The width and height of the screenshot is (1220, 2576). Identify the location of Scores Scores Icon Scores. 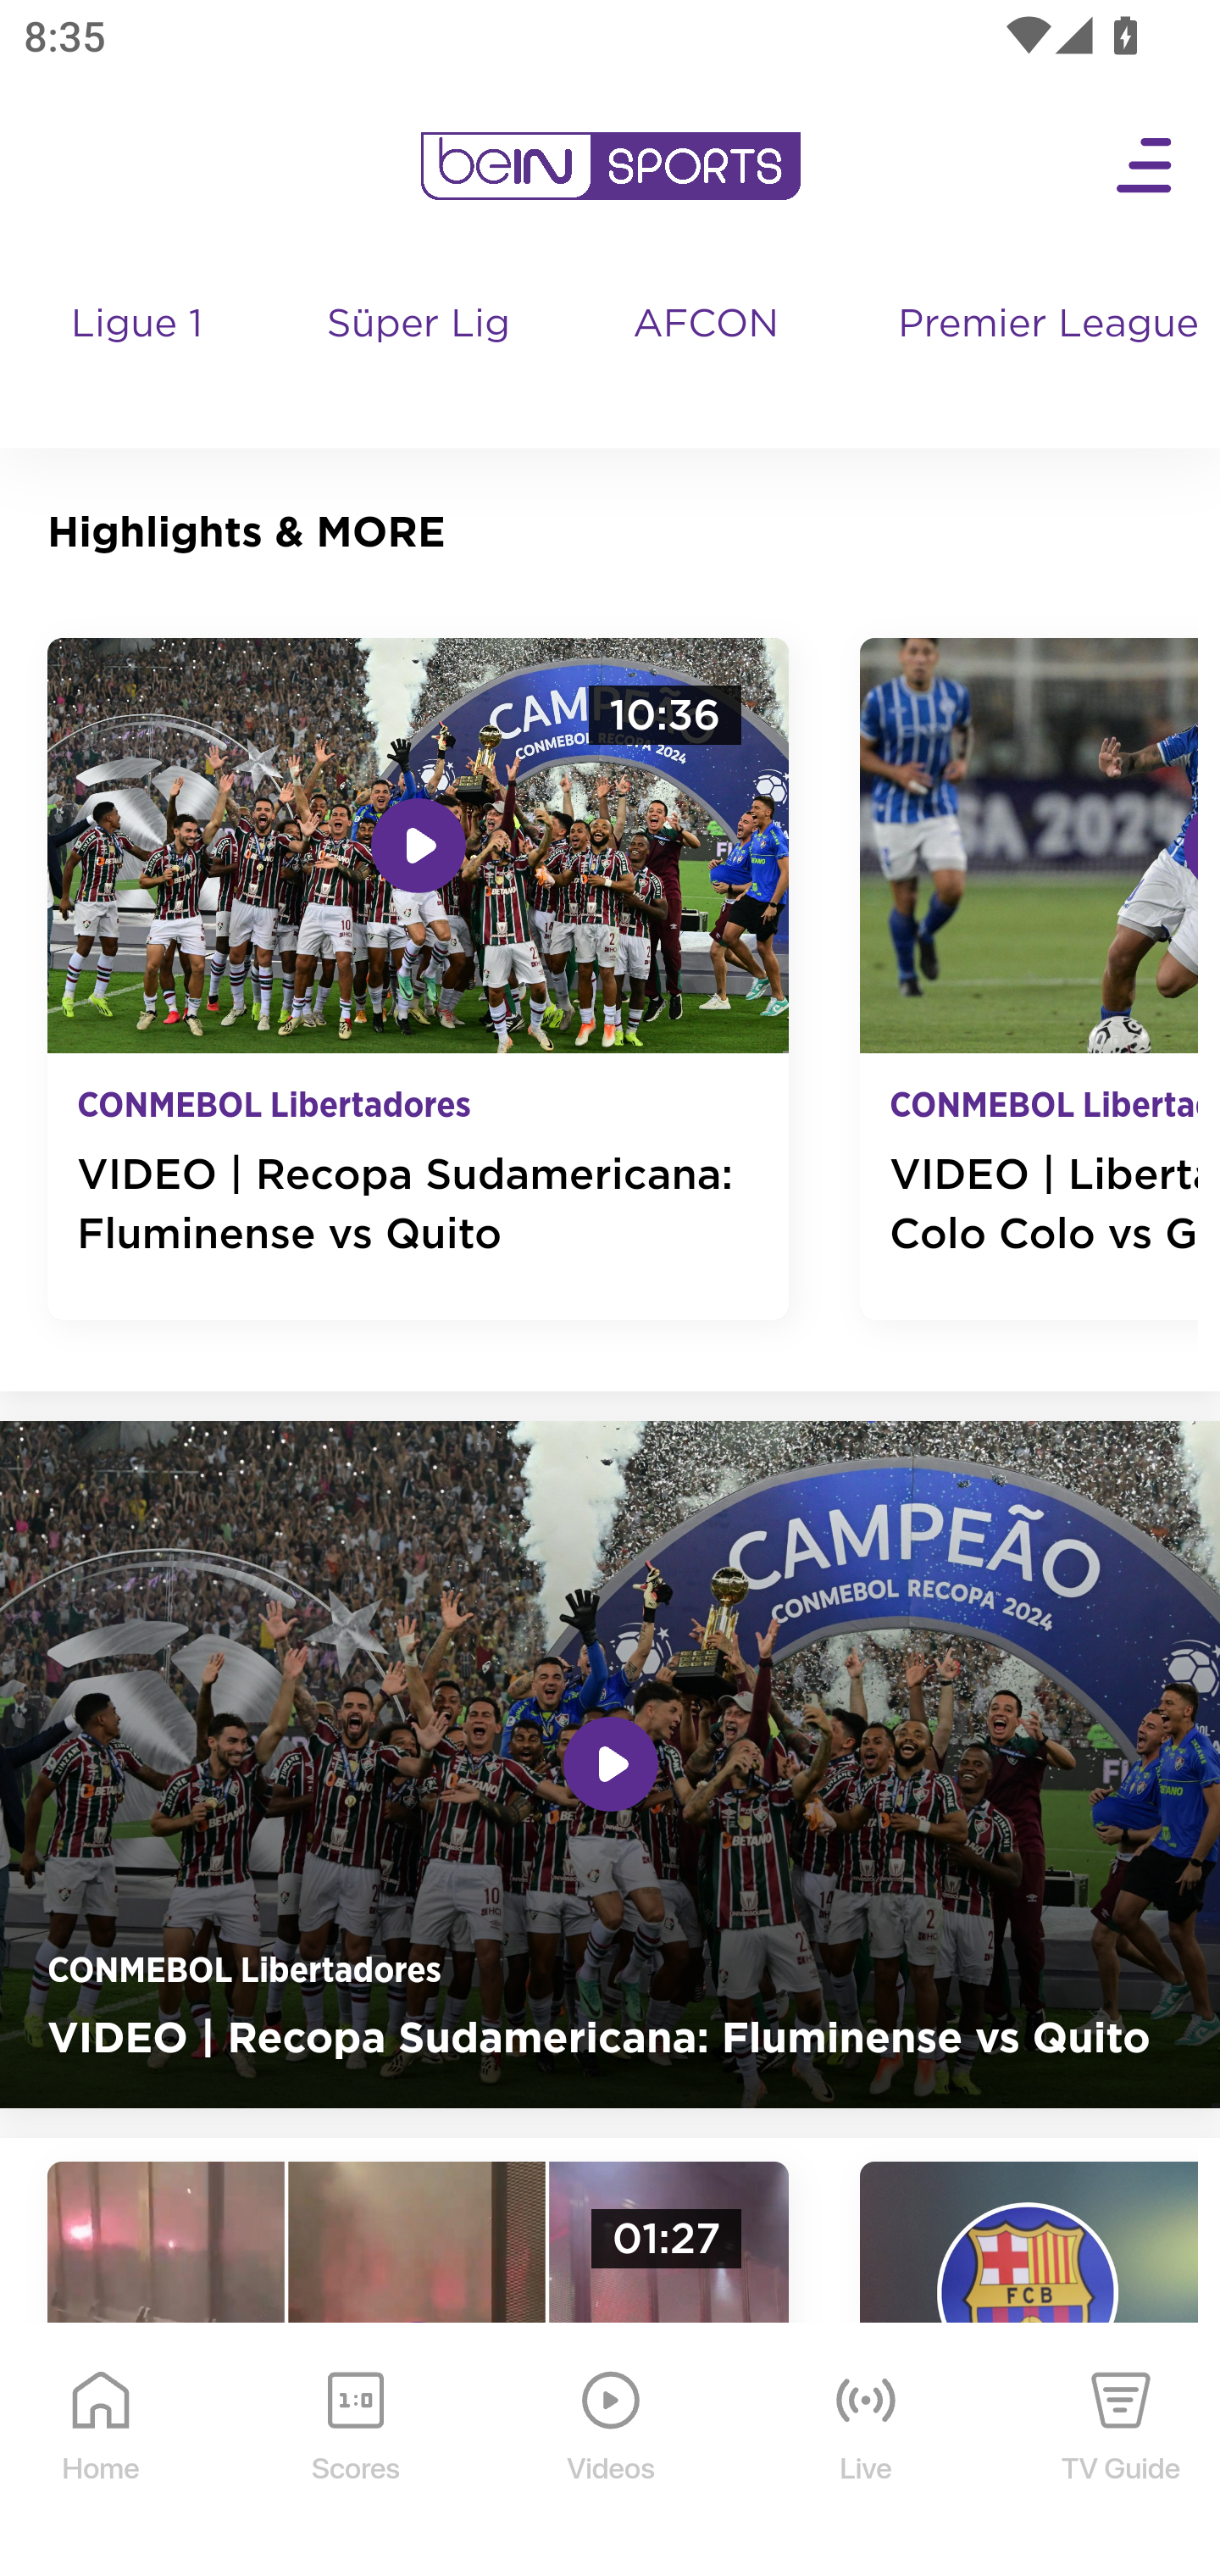
(355, 2451).